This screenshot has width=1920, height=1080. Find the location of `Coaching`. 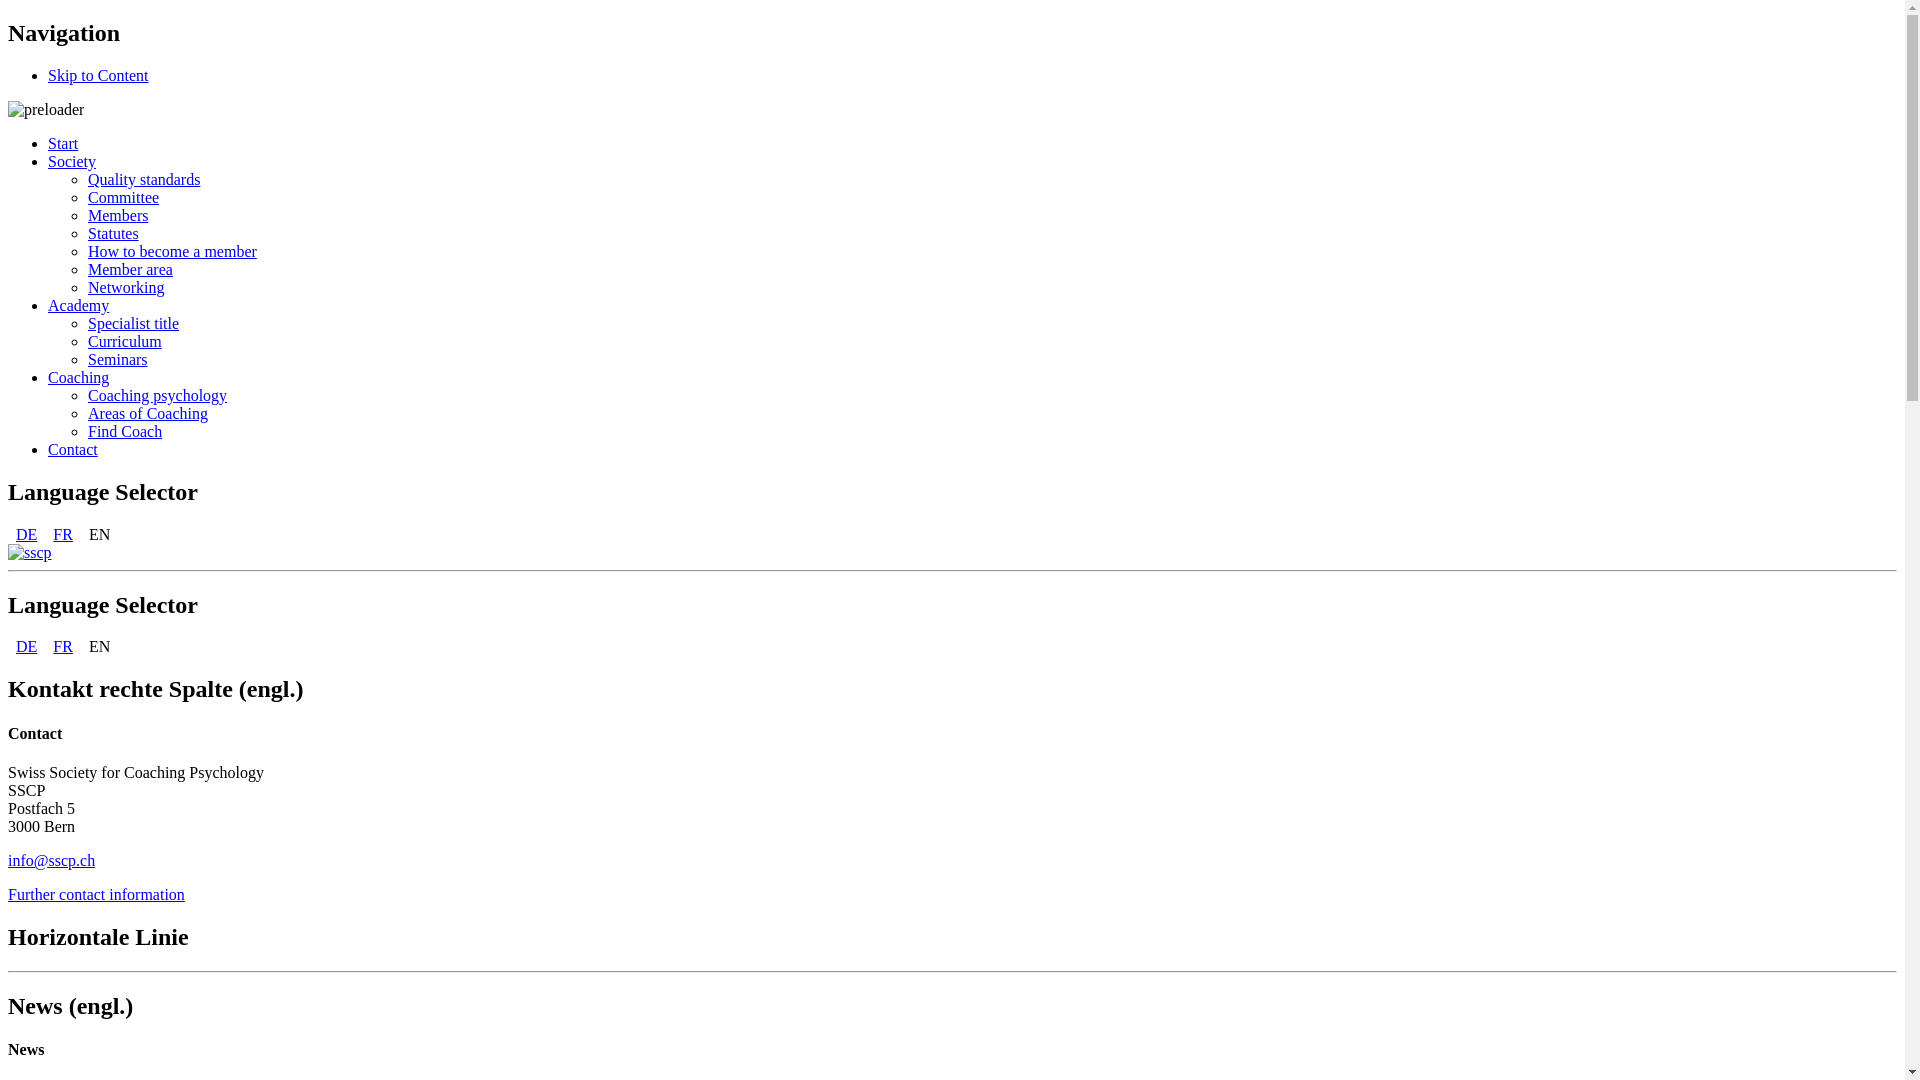

Coaching is located at coordinates (78, 378).